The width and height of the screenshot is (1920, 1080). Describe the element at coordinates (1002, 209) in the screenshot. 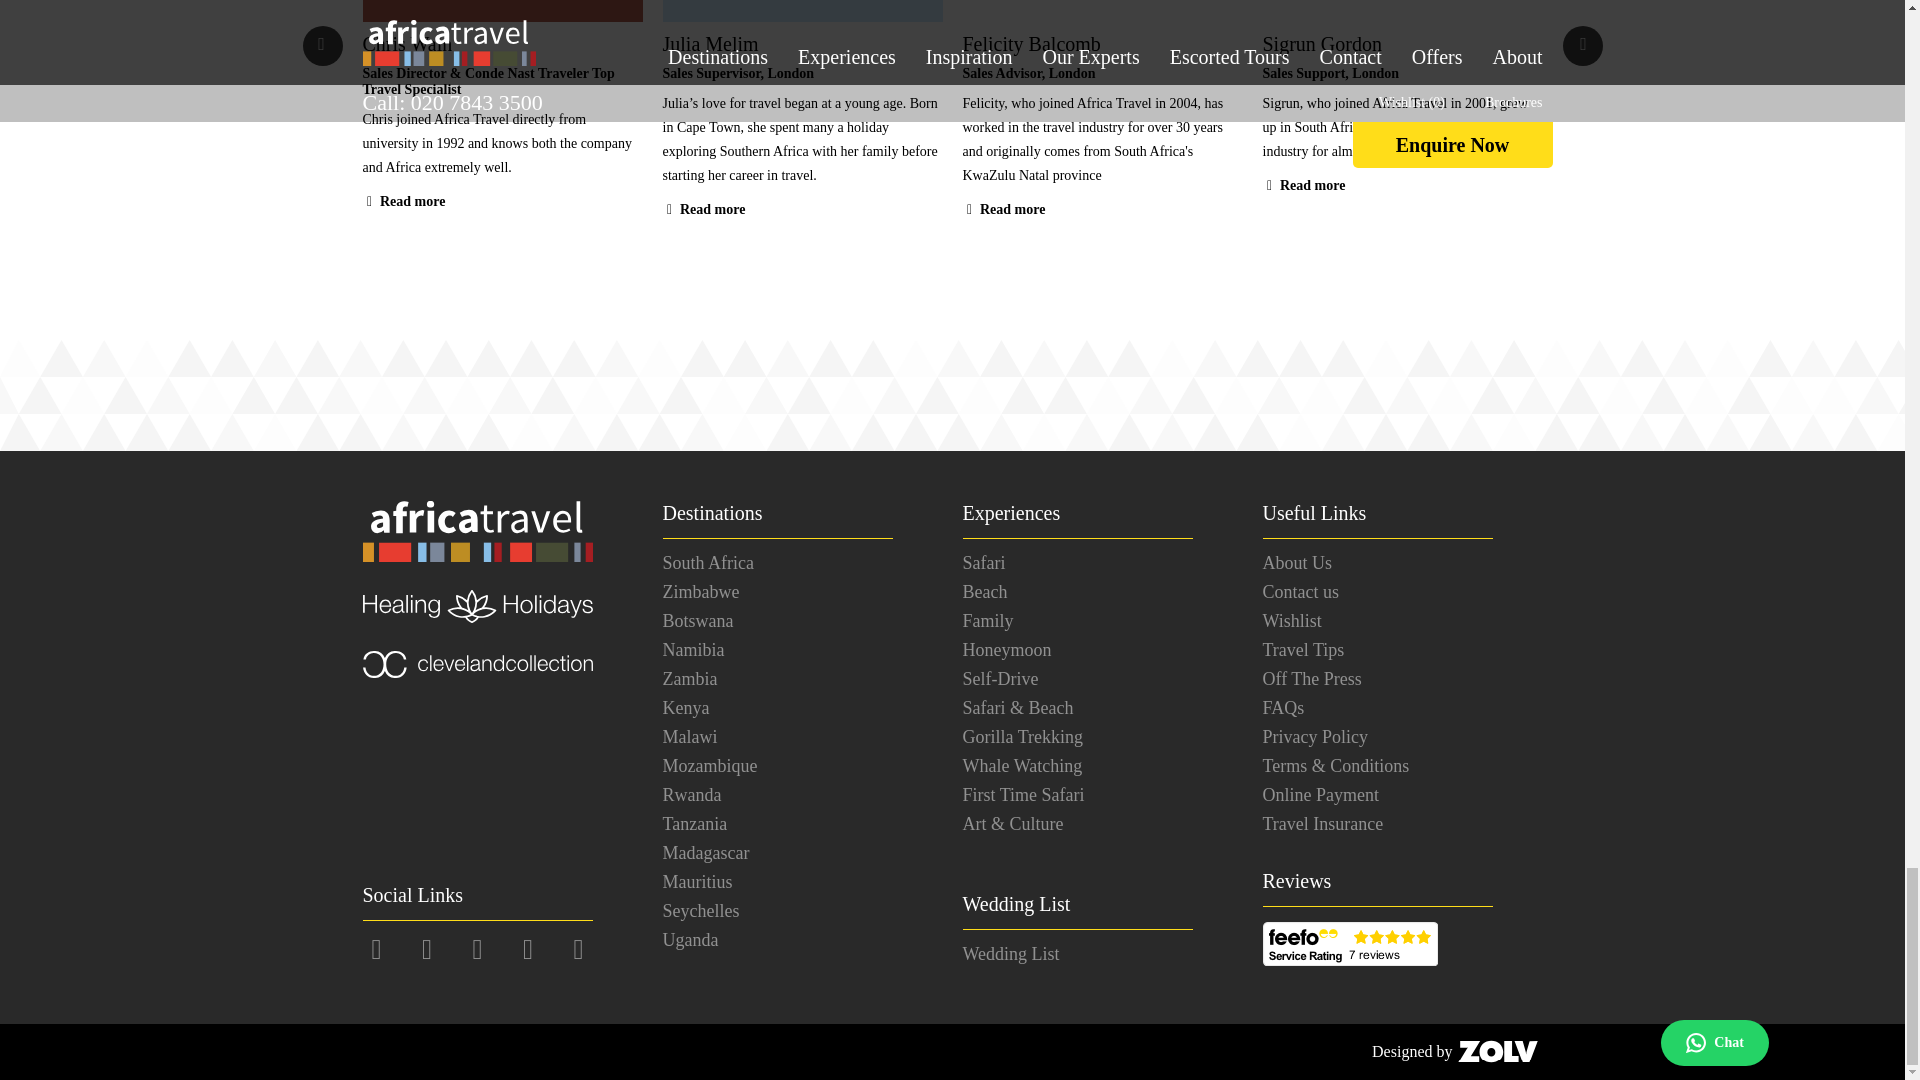

I see `Read more` at that location.